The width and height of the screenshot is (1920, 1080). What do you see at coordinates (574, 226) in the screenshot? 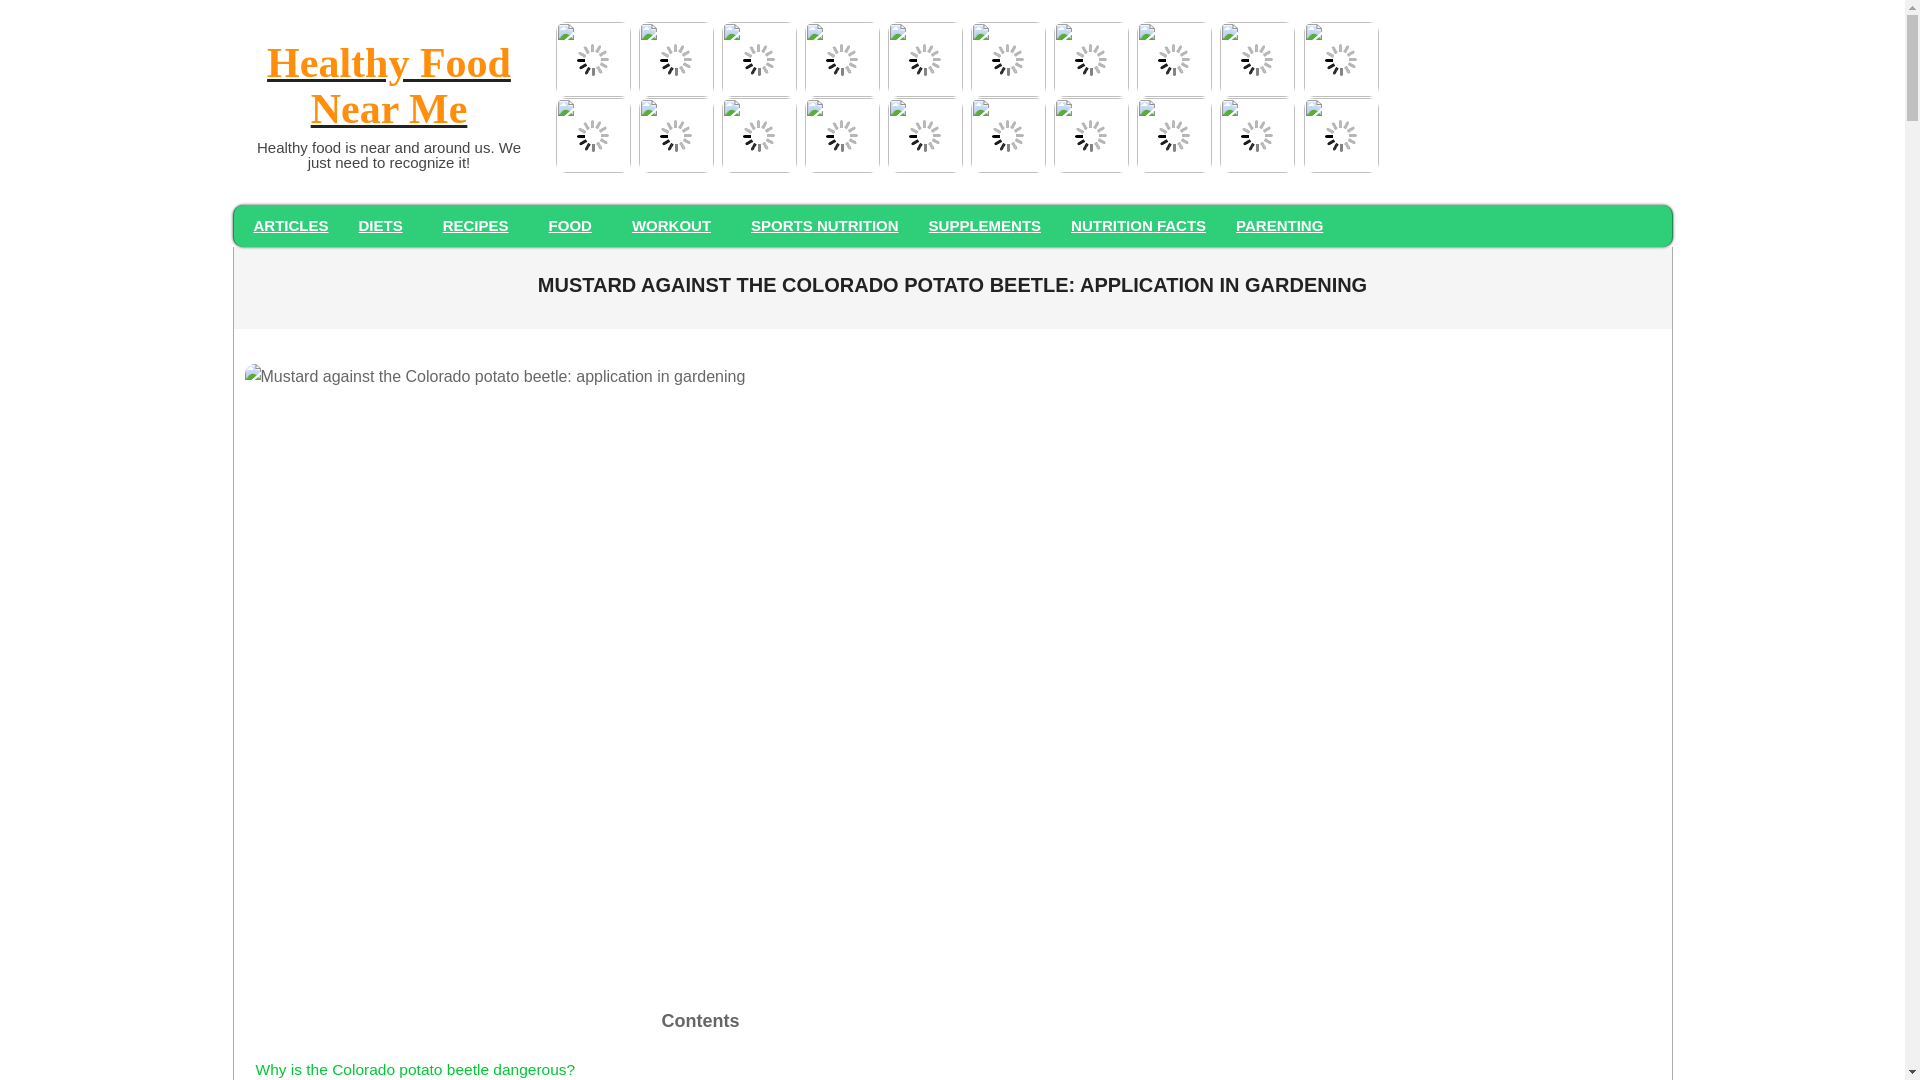
I see `FOOD` at bounding box center [574, 226].